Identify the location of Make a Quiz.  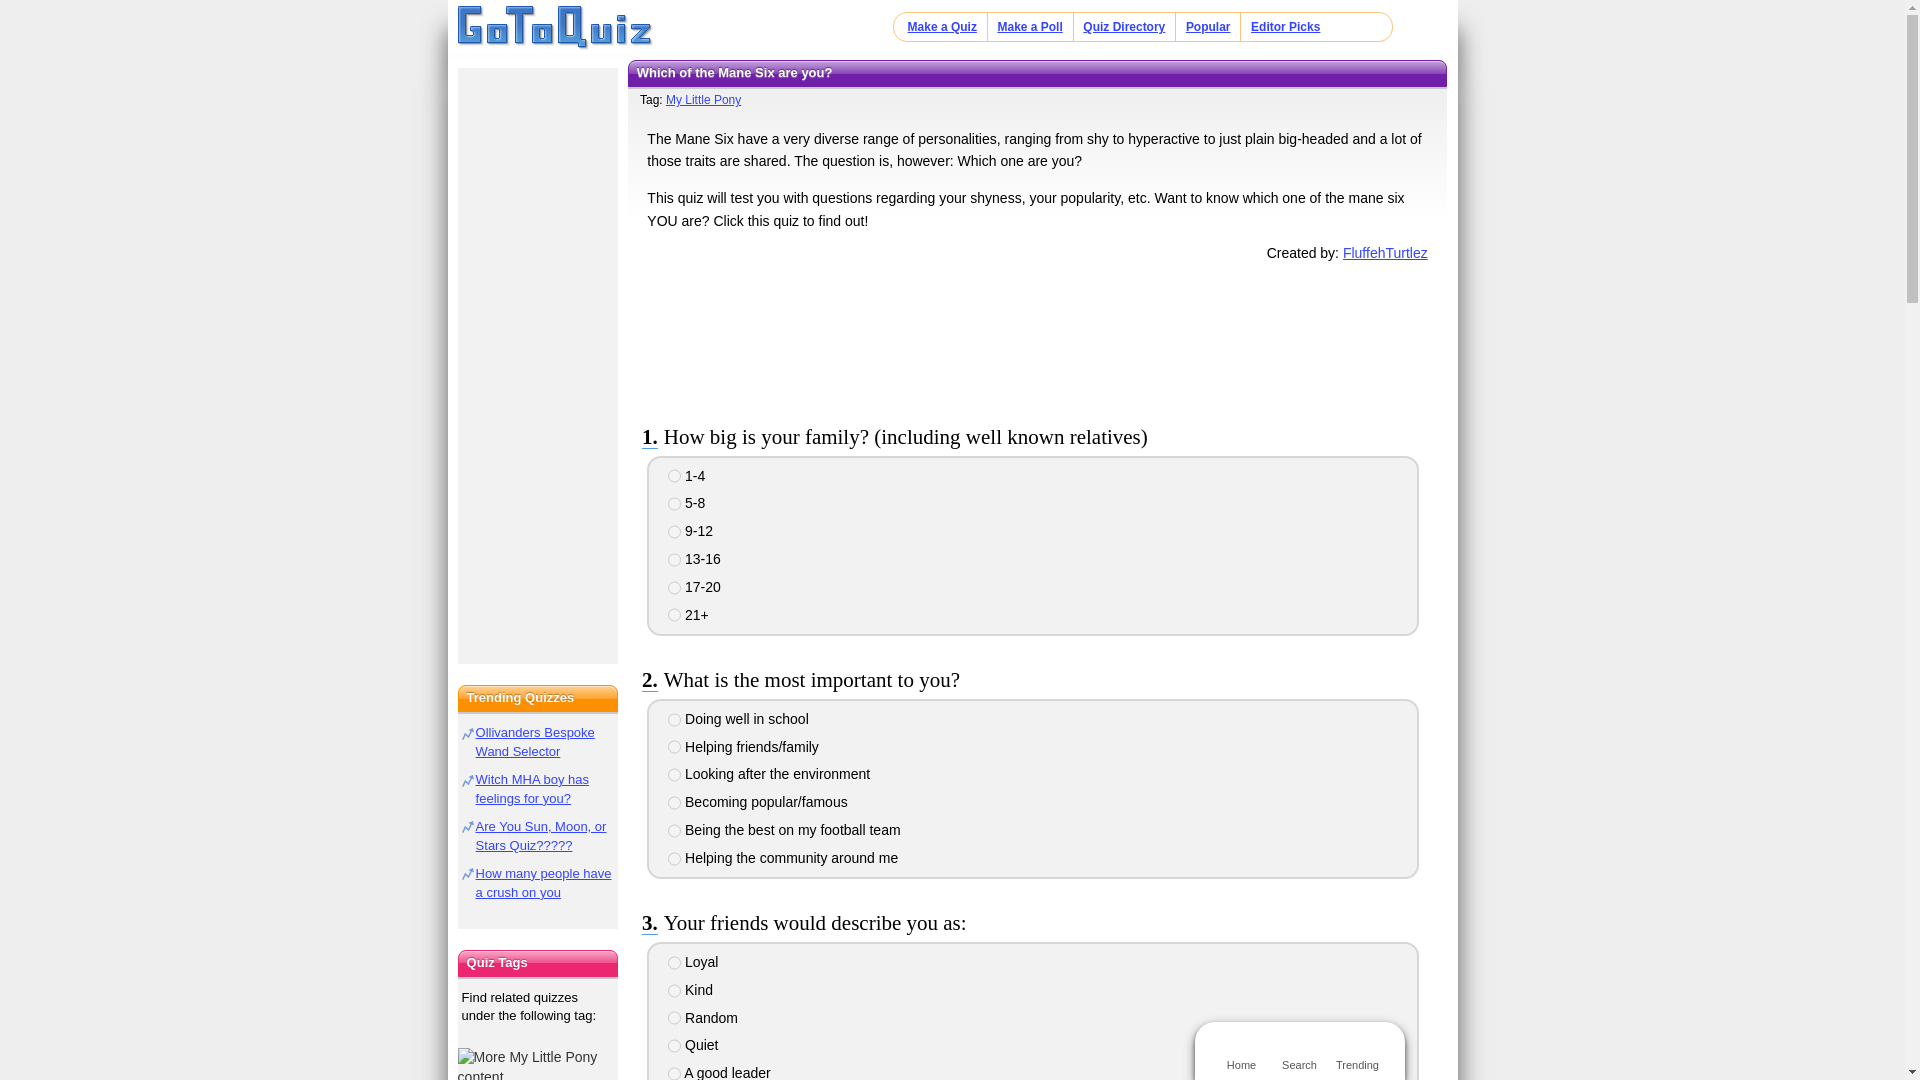
(942, 26).